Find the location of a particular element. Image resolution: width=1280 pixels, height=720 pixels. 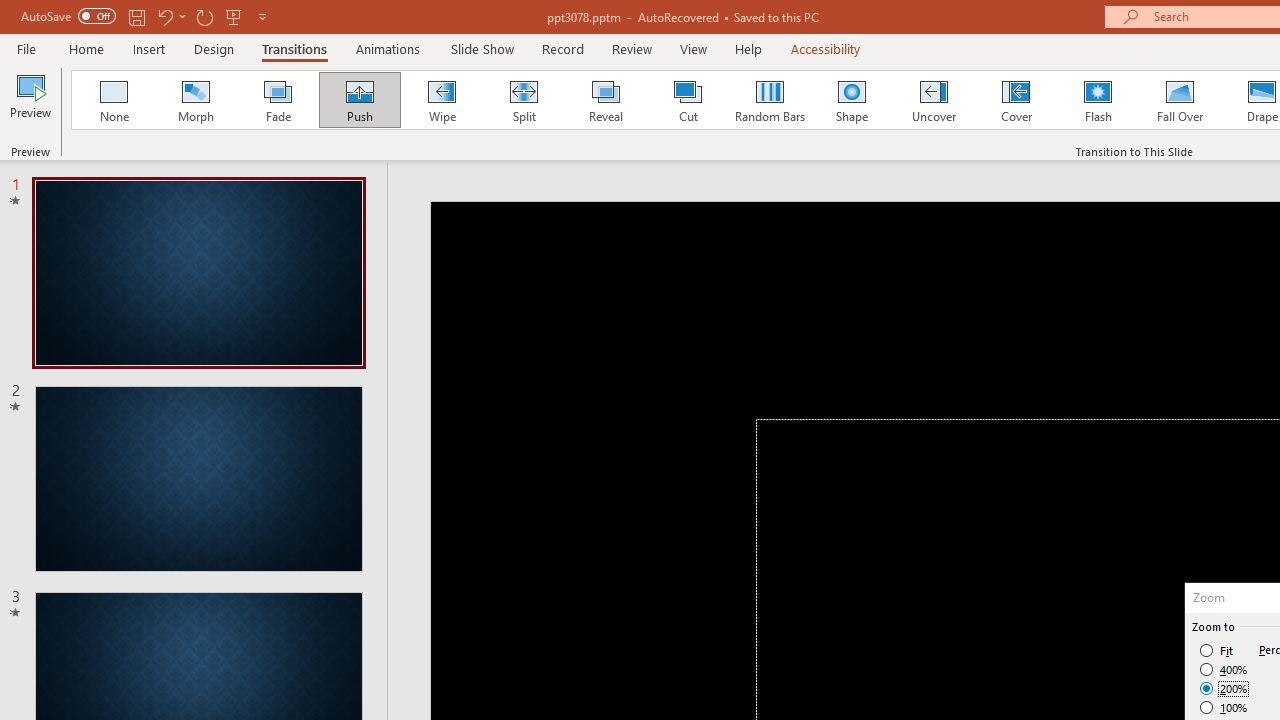

Fade is located at coordinates (277, 100).